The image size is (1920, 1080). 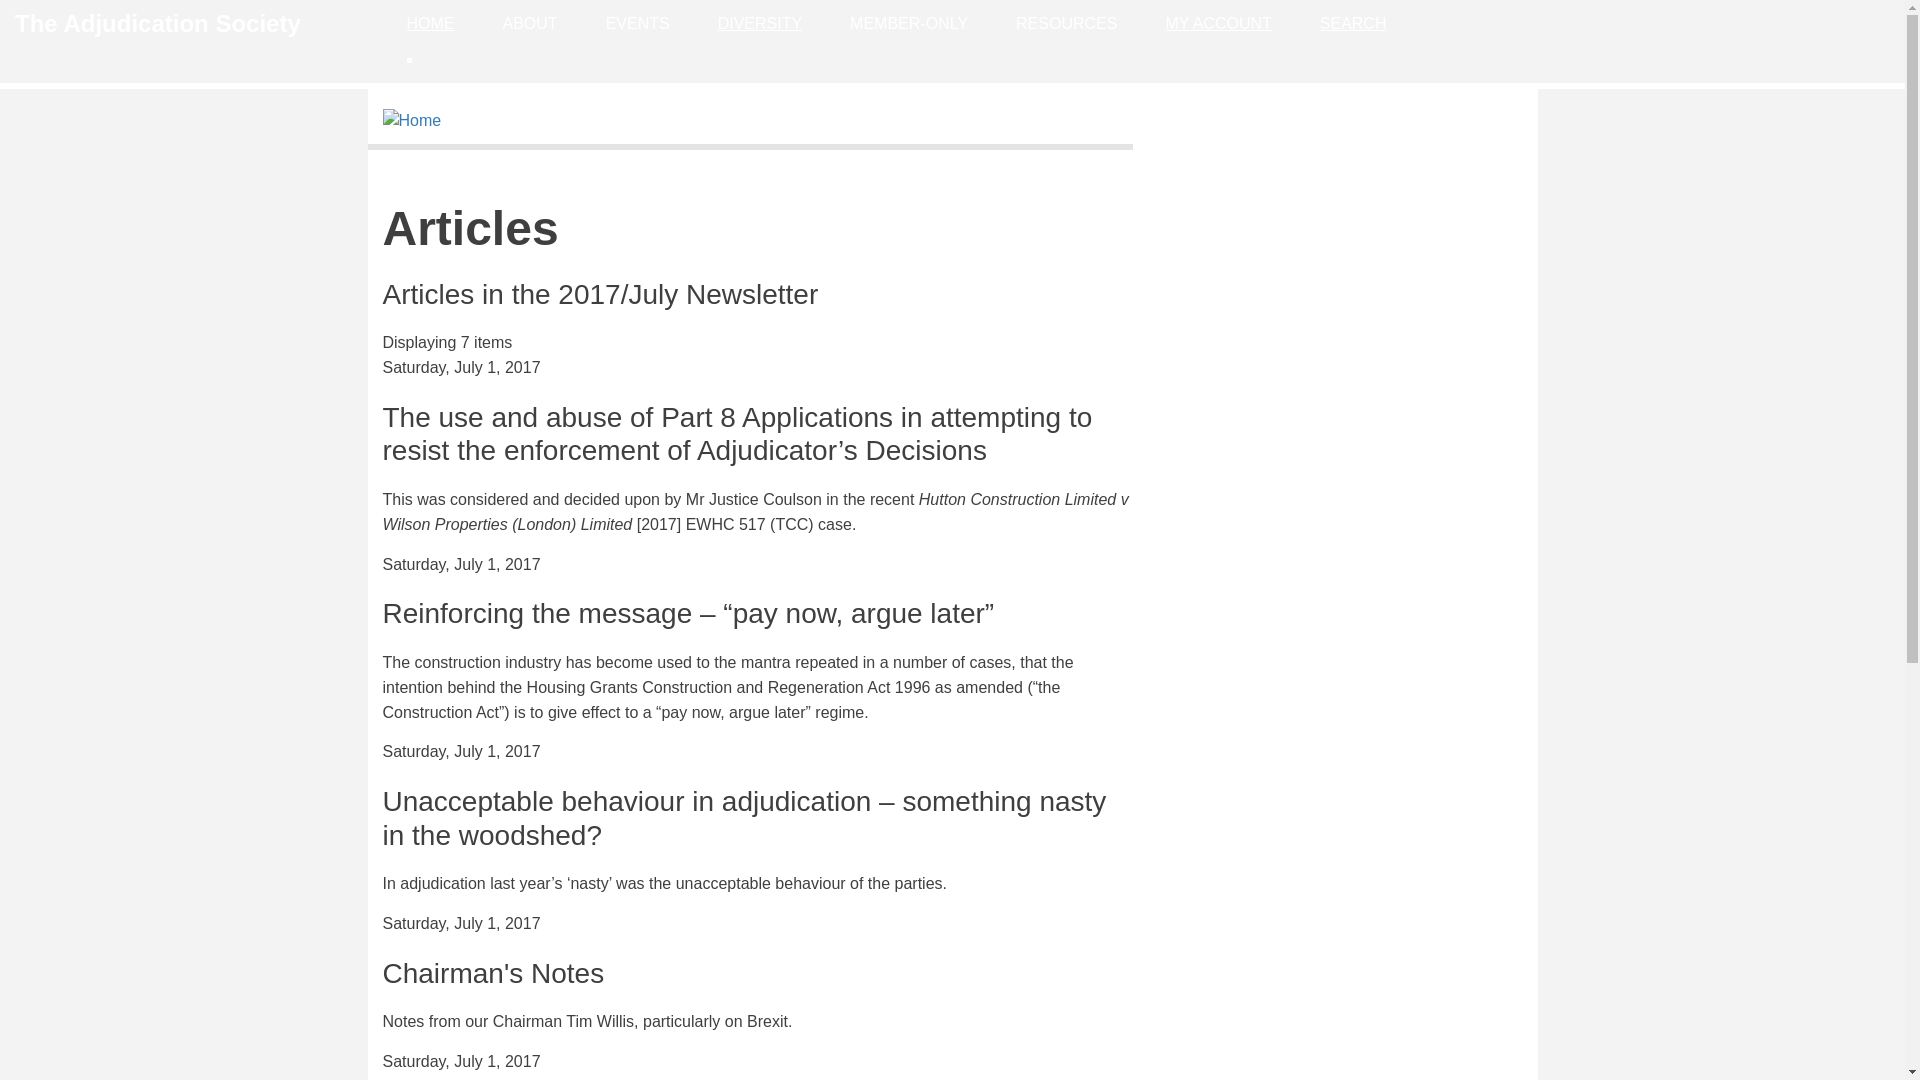 I want to click on Home, so click(x=158, y=22).